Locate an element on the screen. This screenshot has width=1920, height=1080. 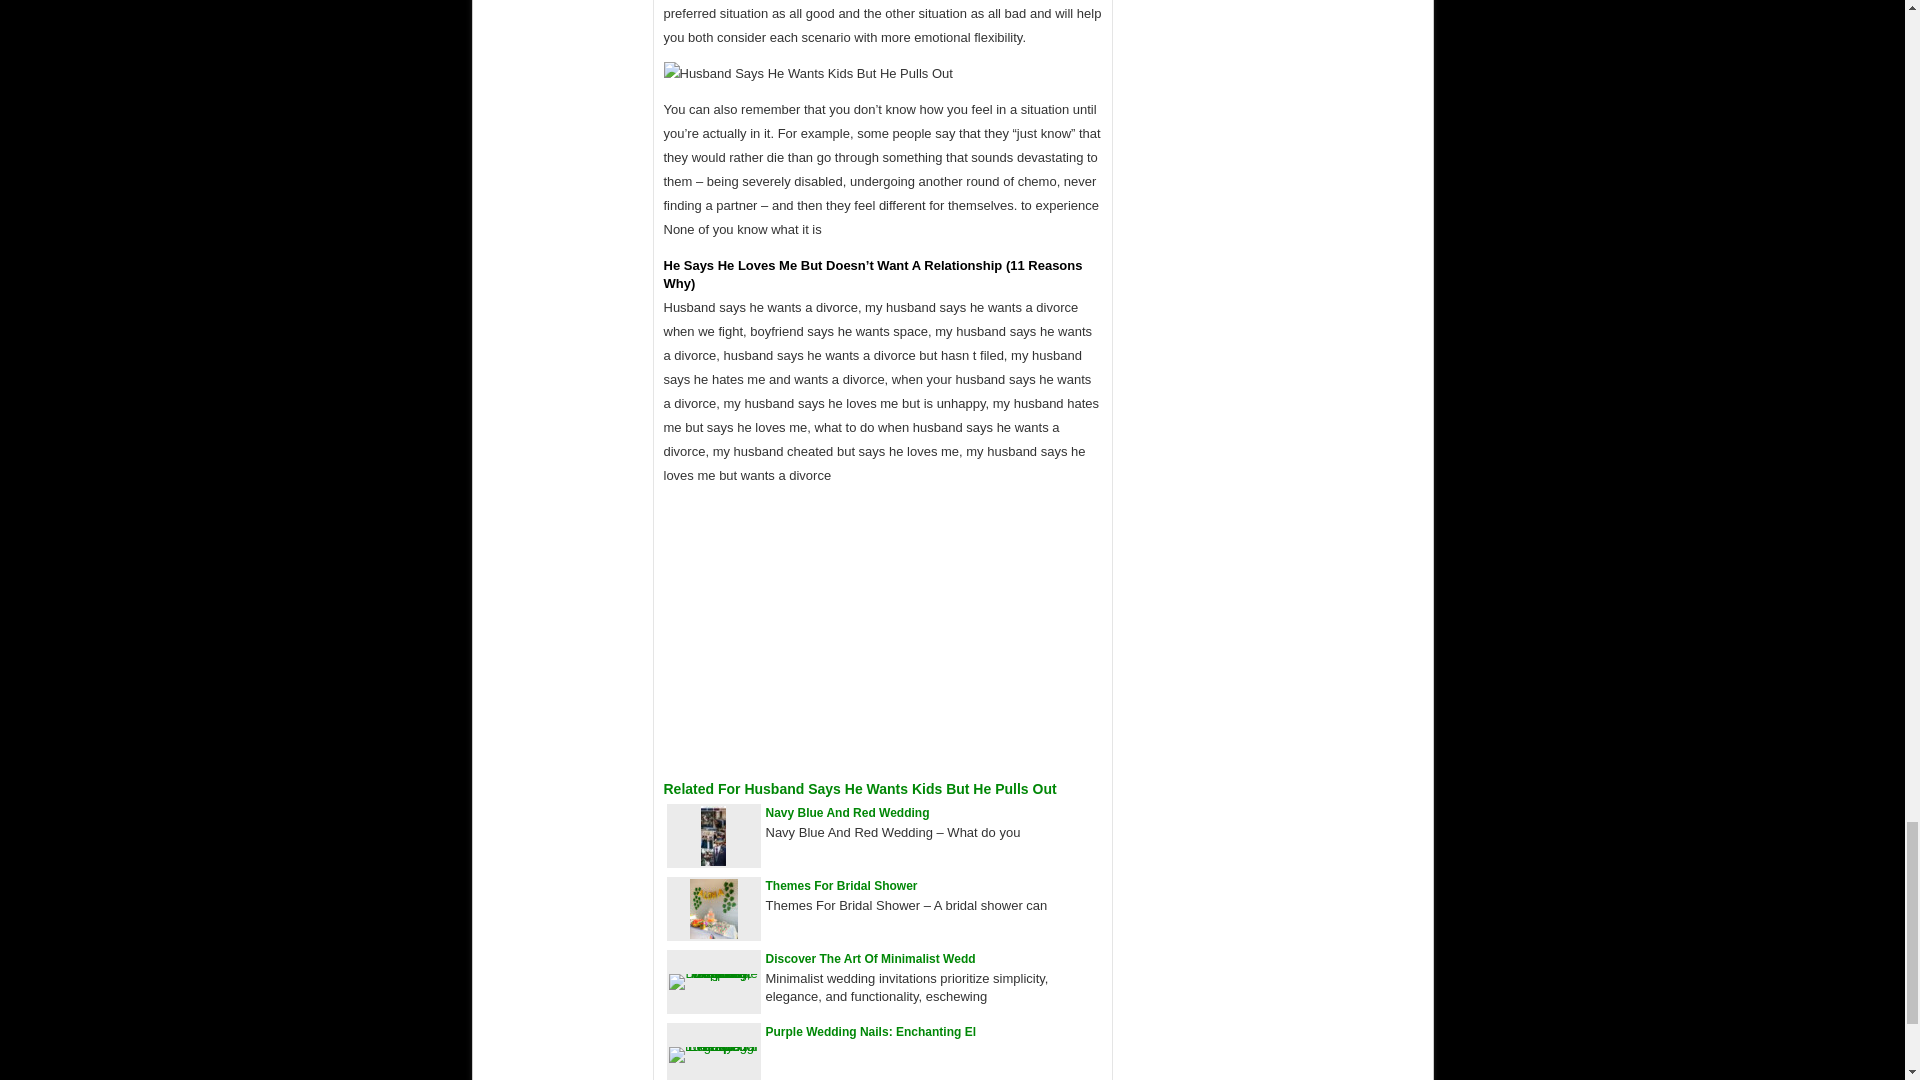
Themes For Bridal Shower is located at coordinates (842, 886).